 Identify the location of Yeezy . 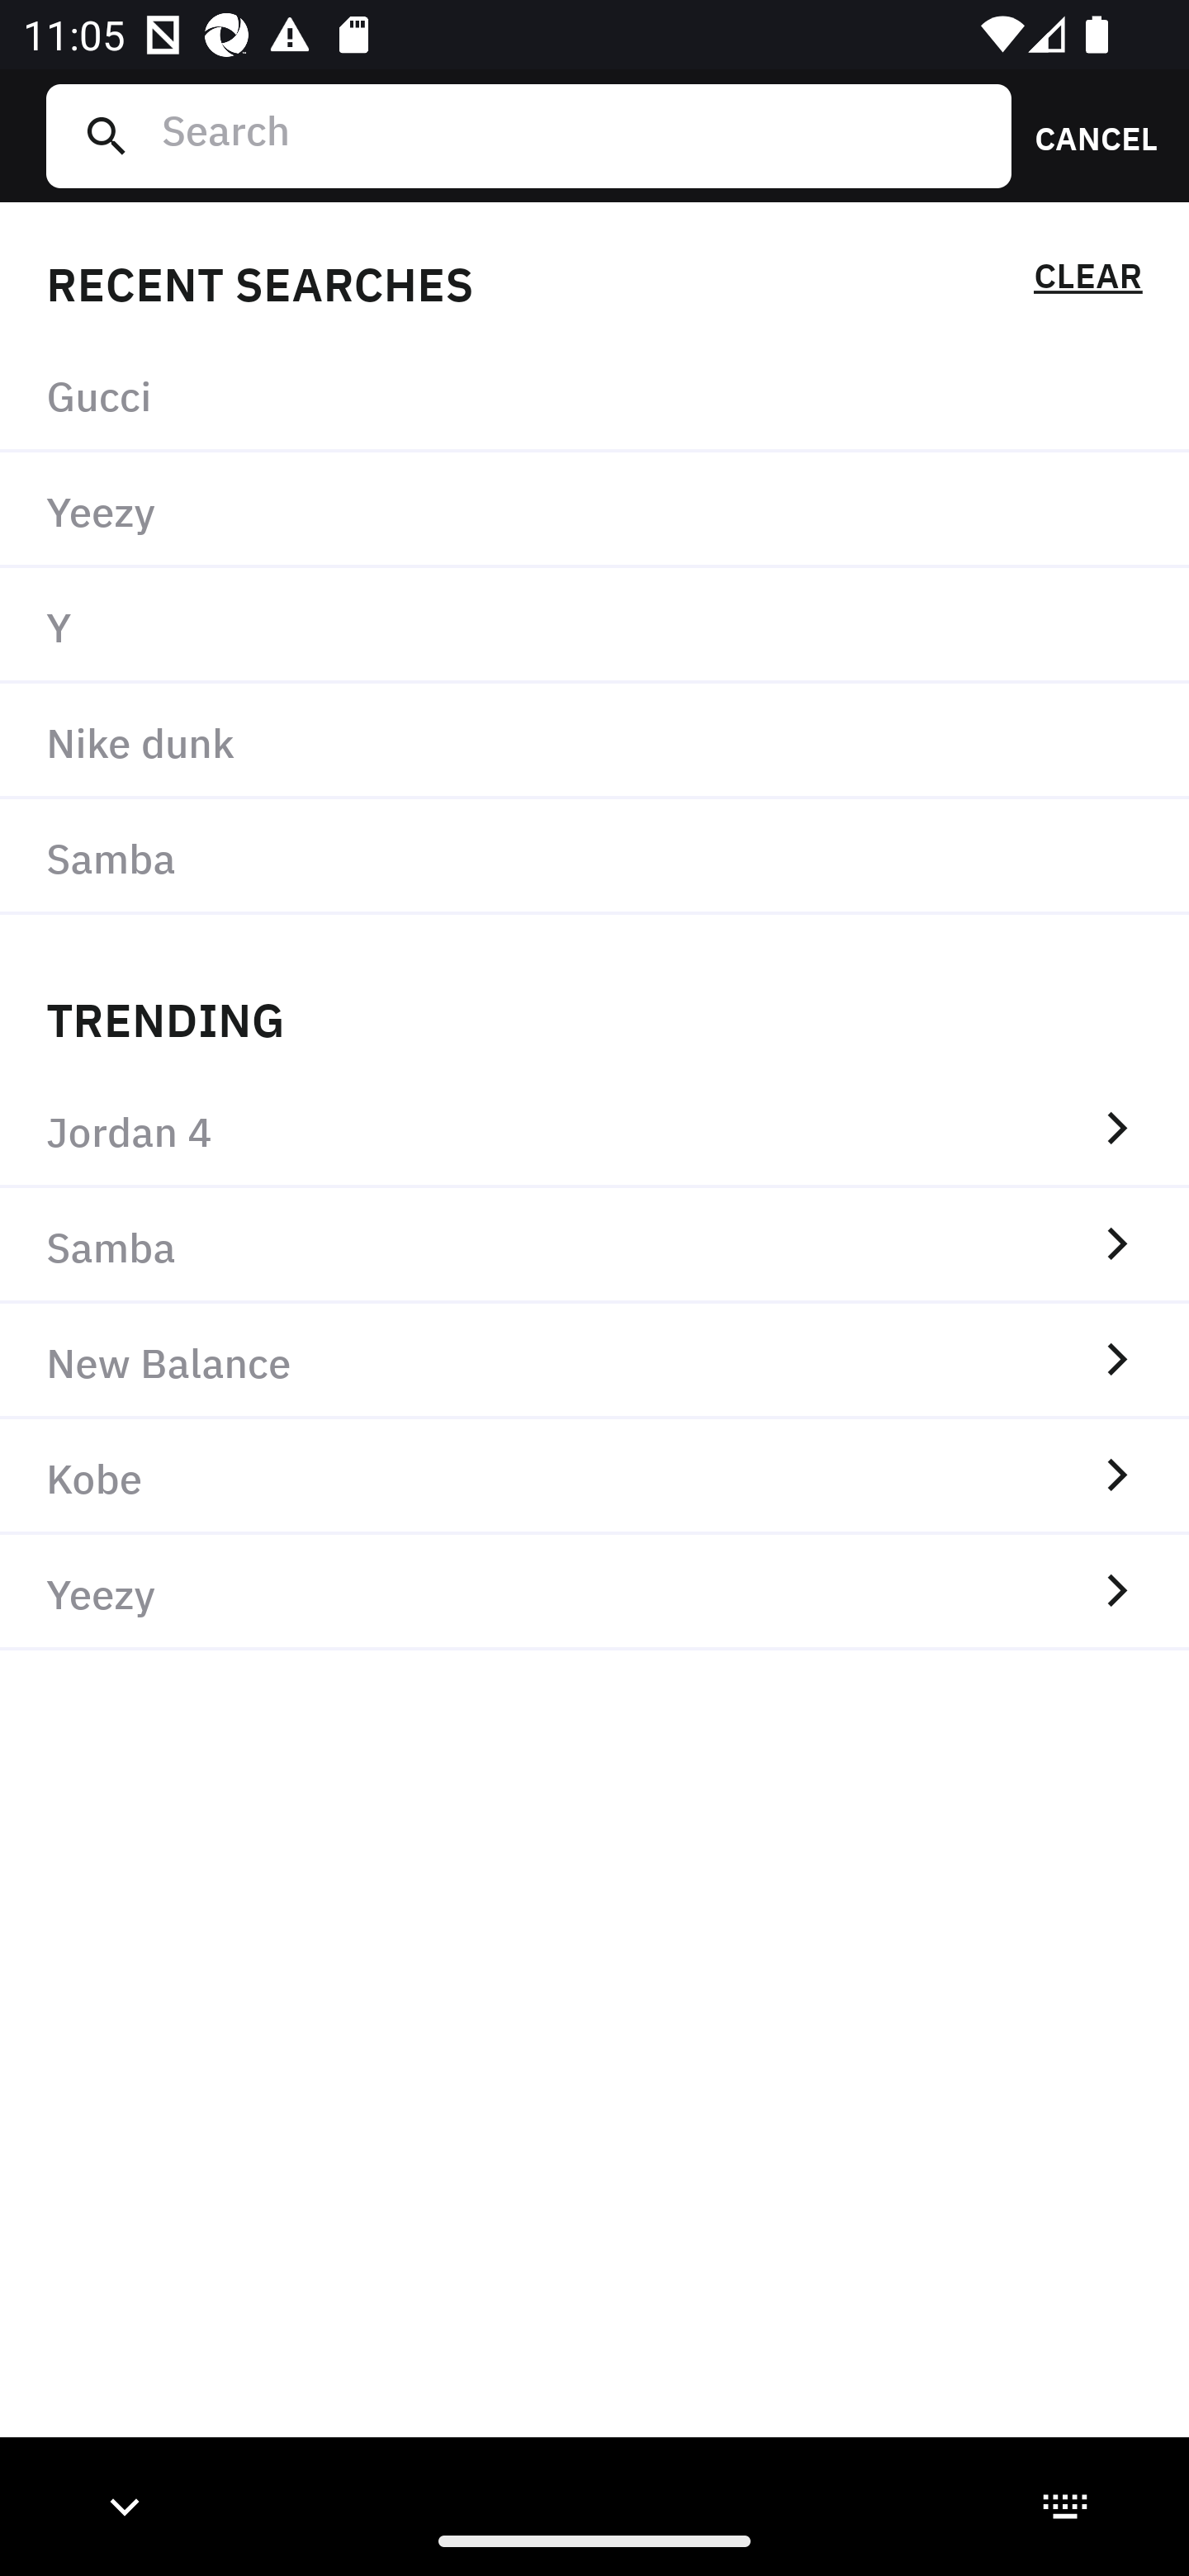
(594, 1593).